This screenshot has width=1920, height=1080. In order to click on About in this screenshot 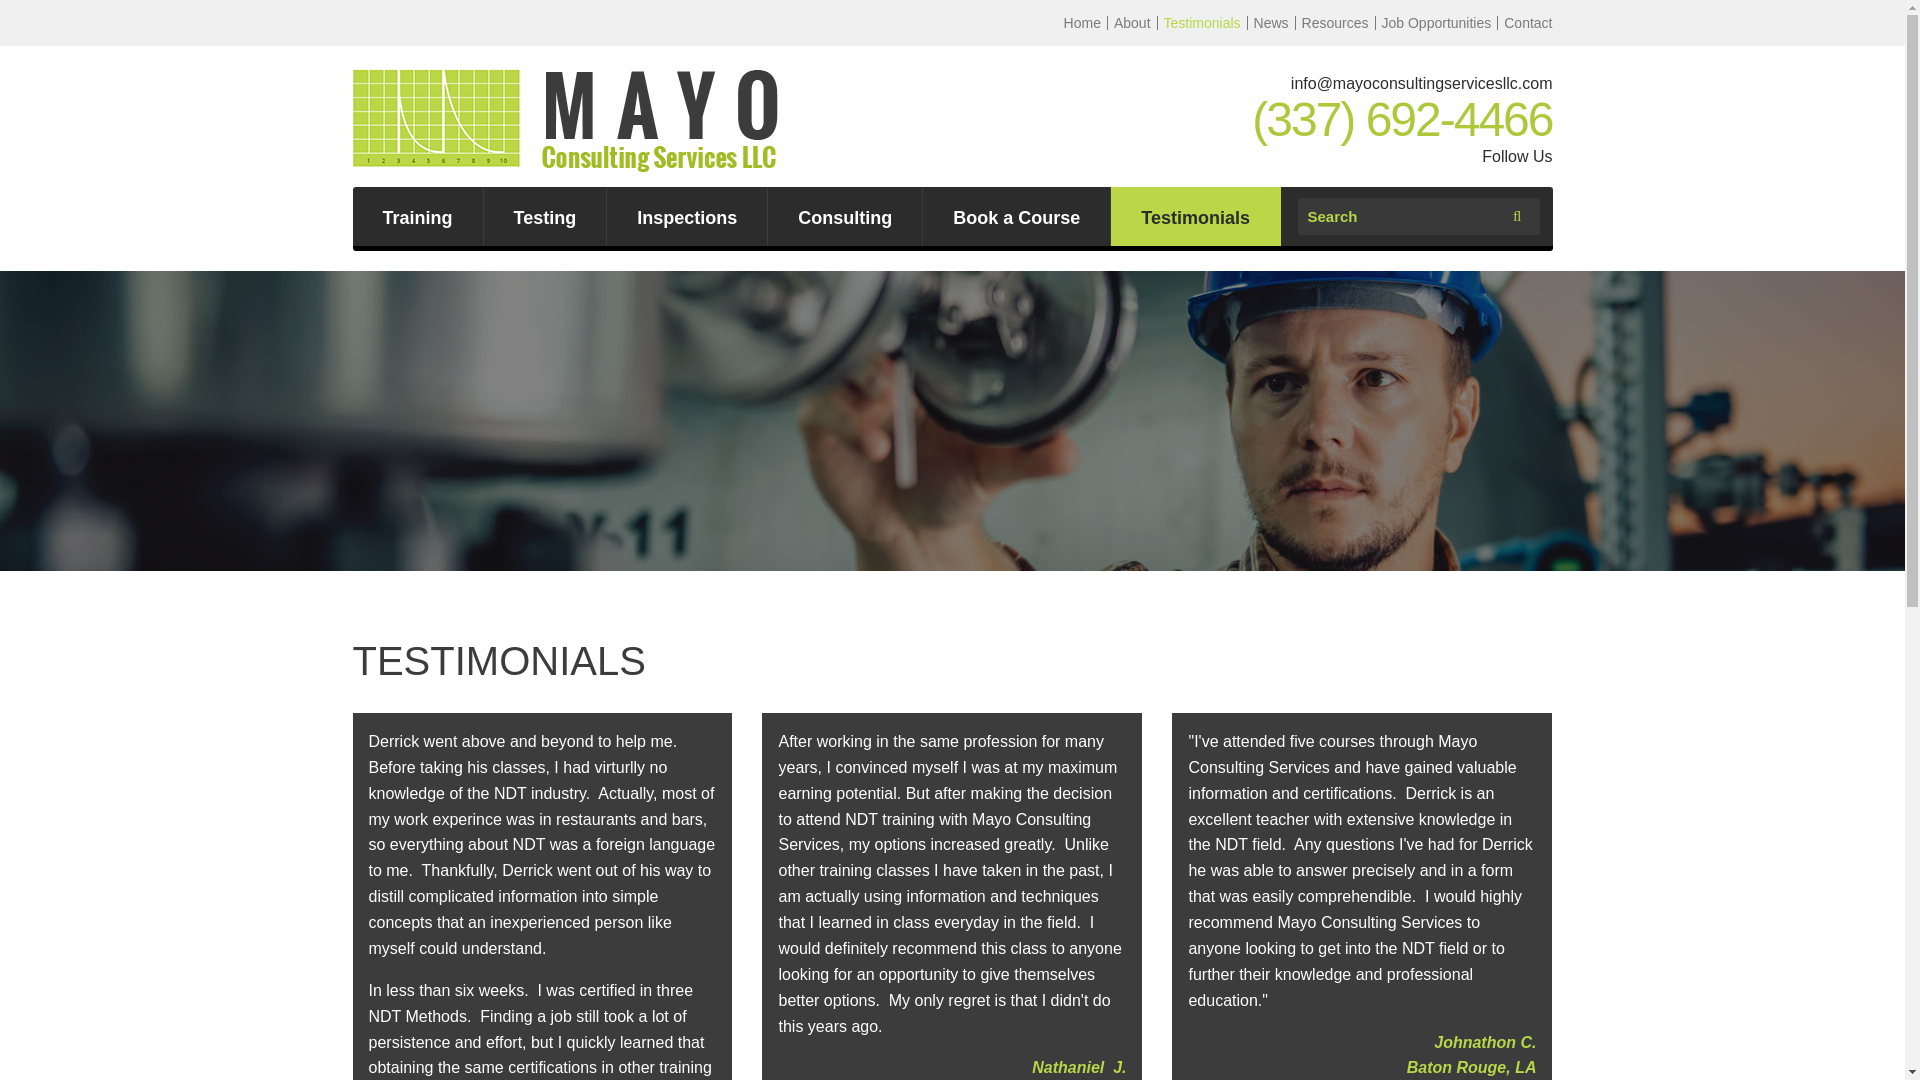, I will do `click(1132, 23)`.